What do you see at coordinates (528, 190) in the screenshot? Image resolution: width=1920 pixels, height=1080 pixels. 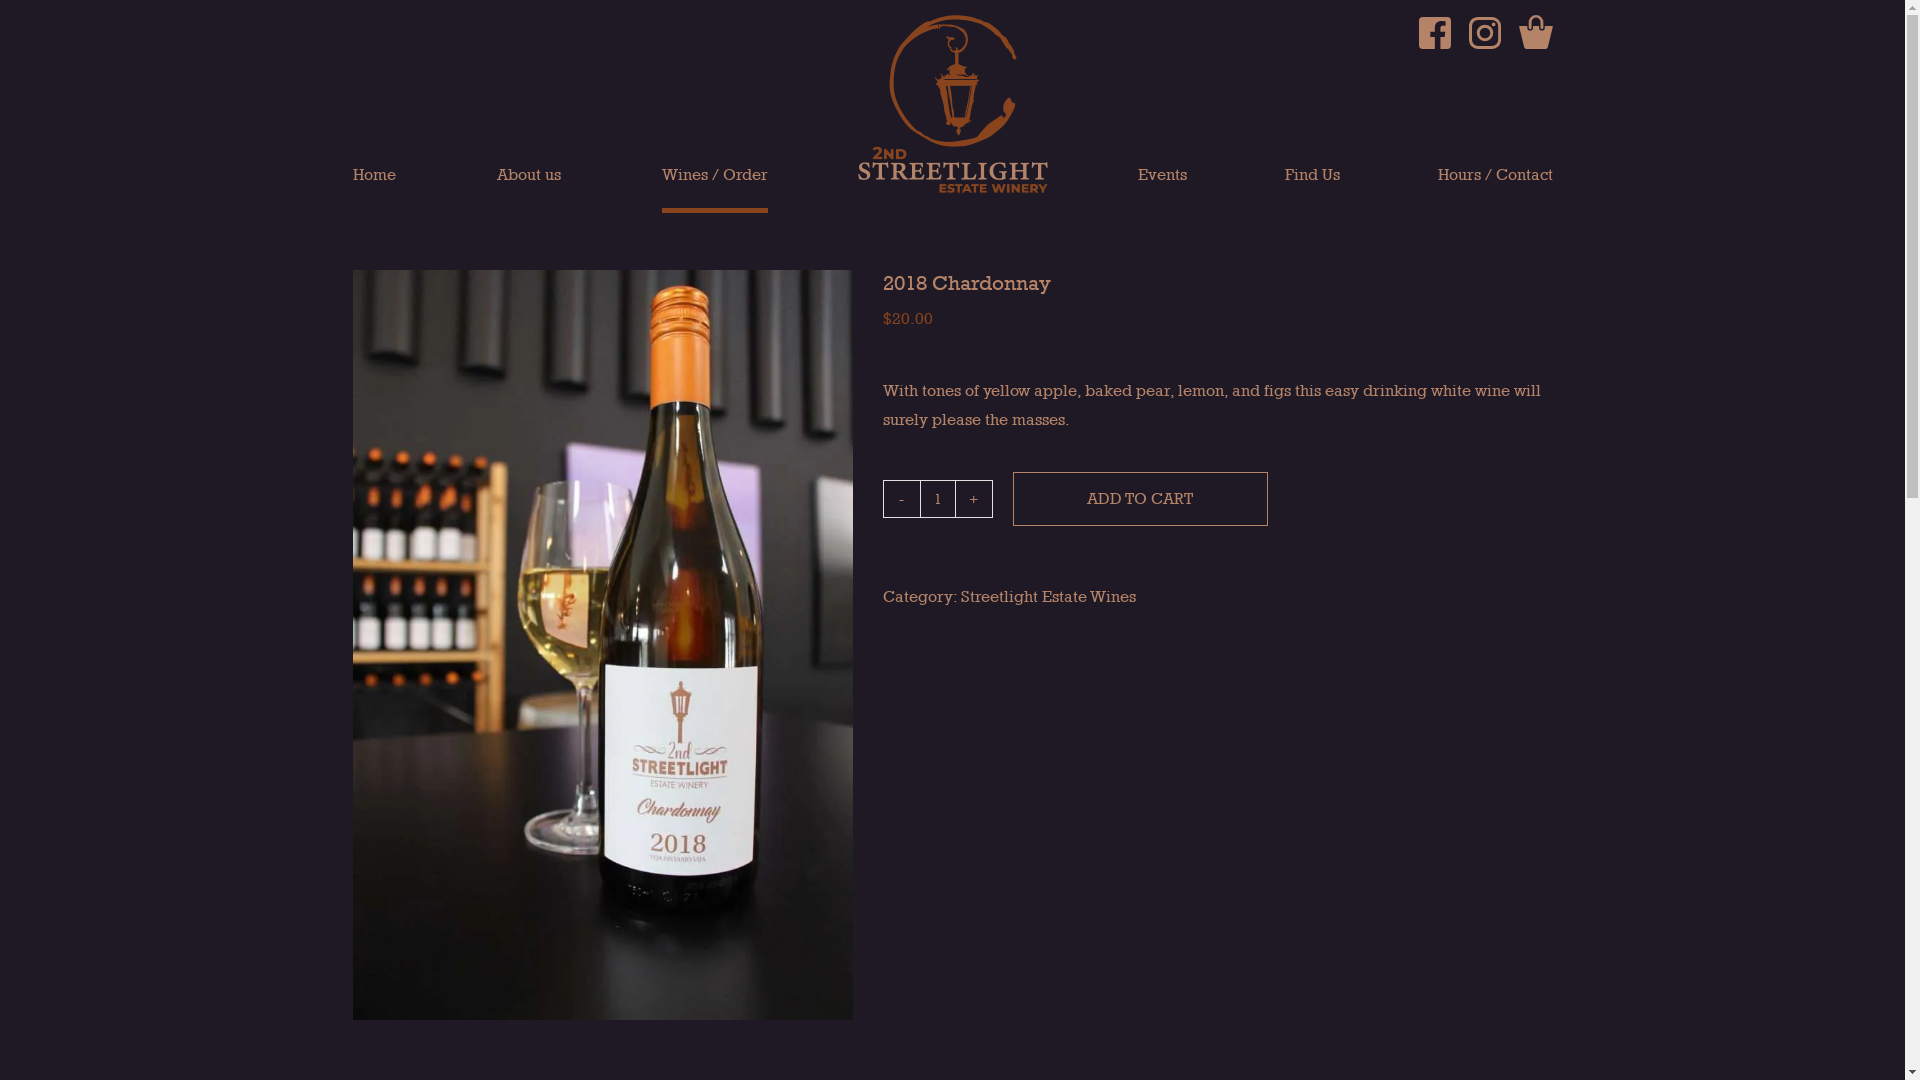 I see `About us` at bounding box center [528, 190].